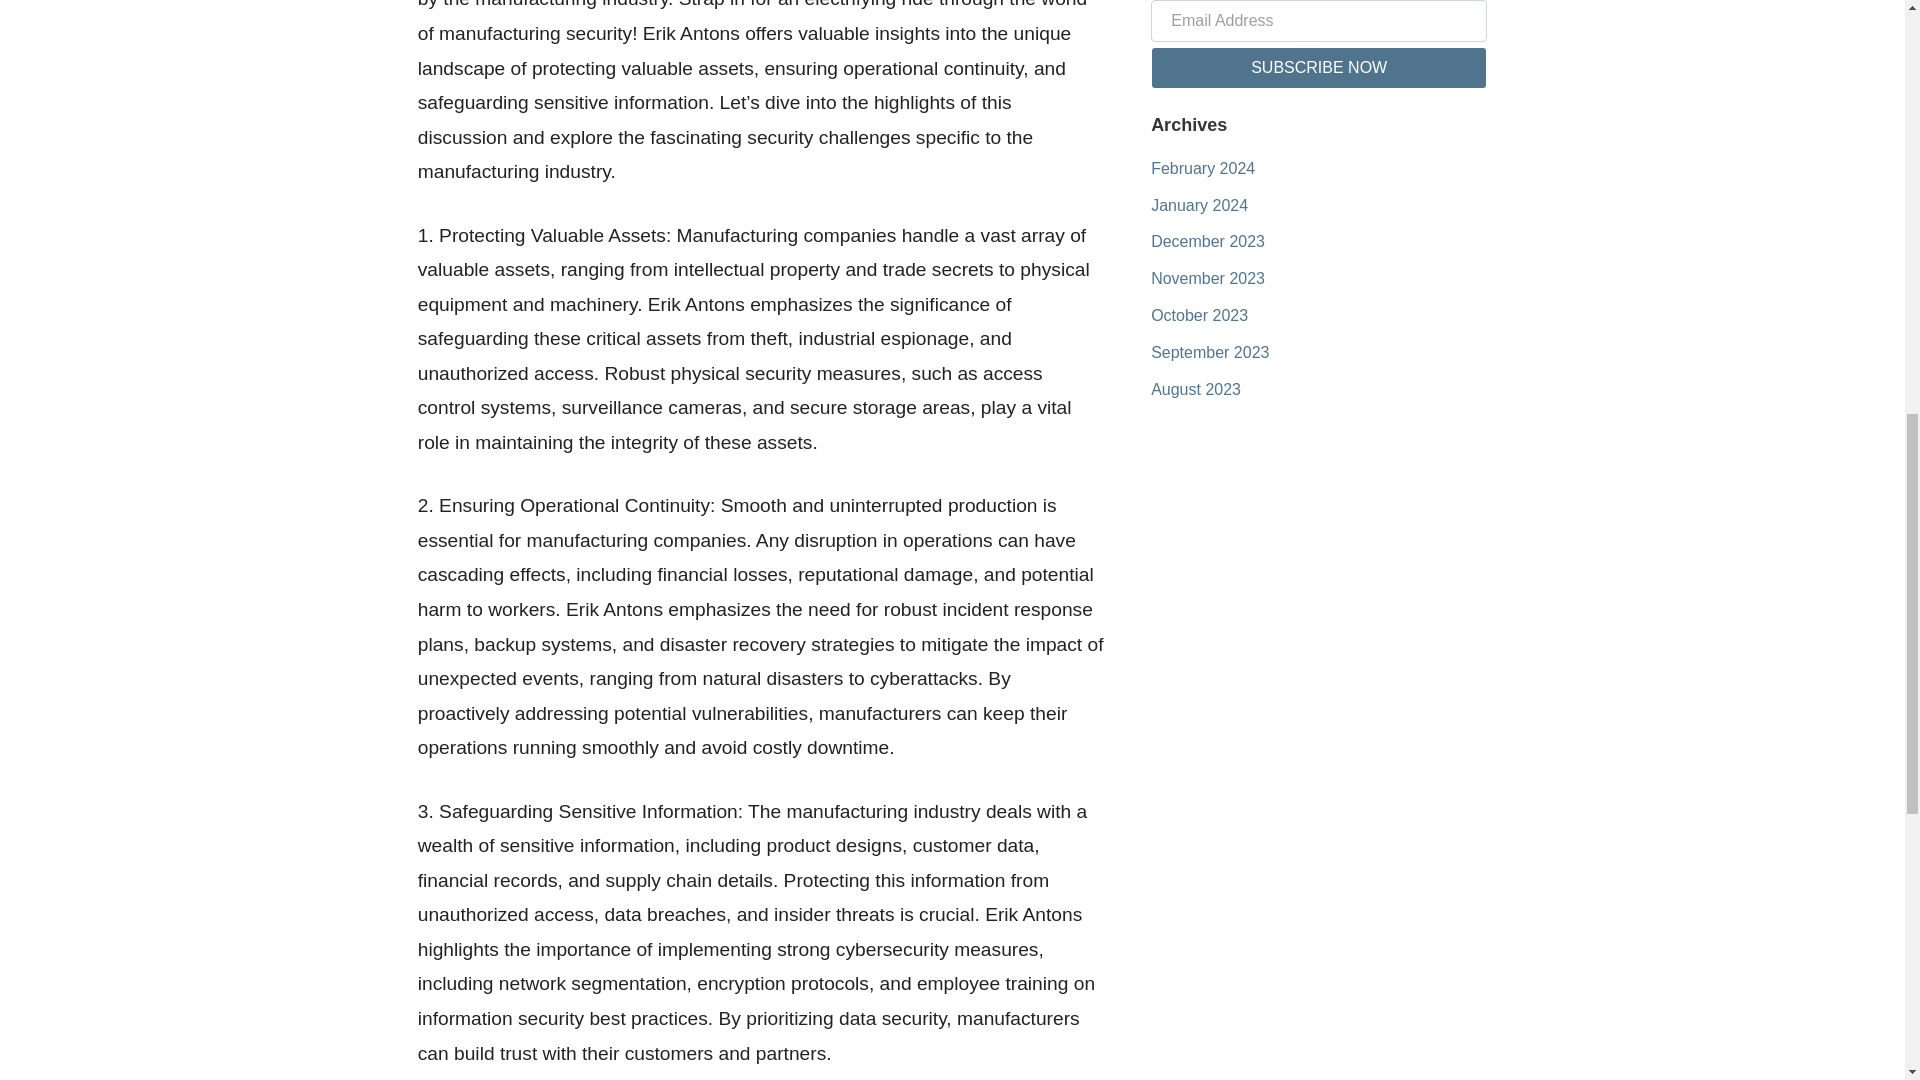  I want to click on January 2024, so click(1199, 204).